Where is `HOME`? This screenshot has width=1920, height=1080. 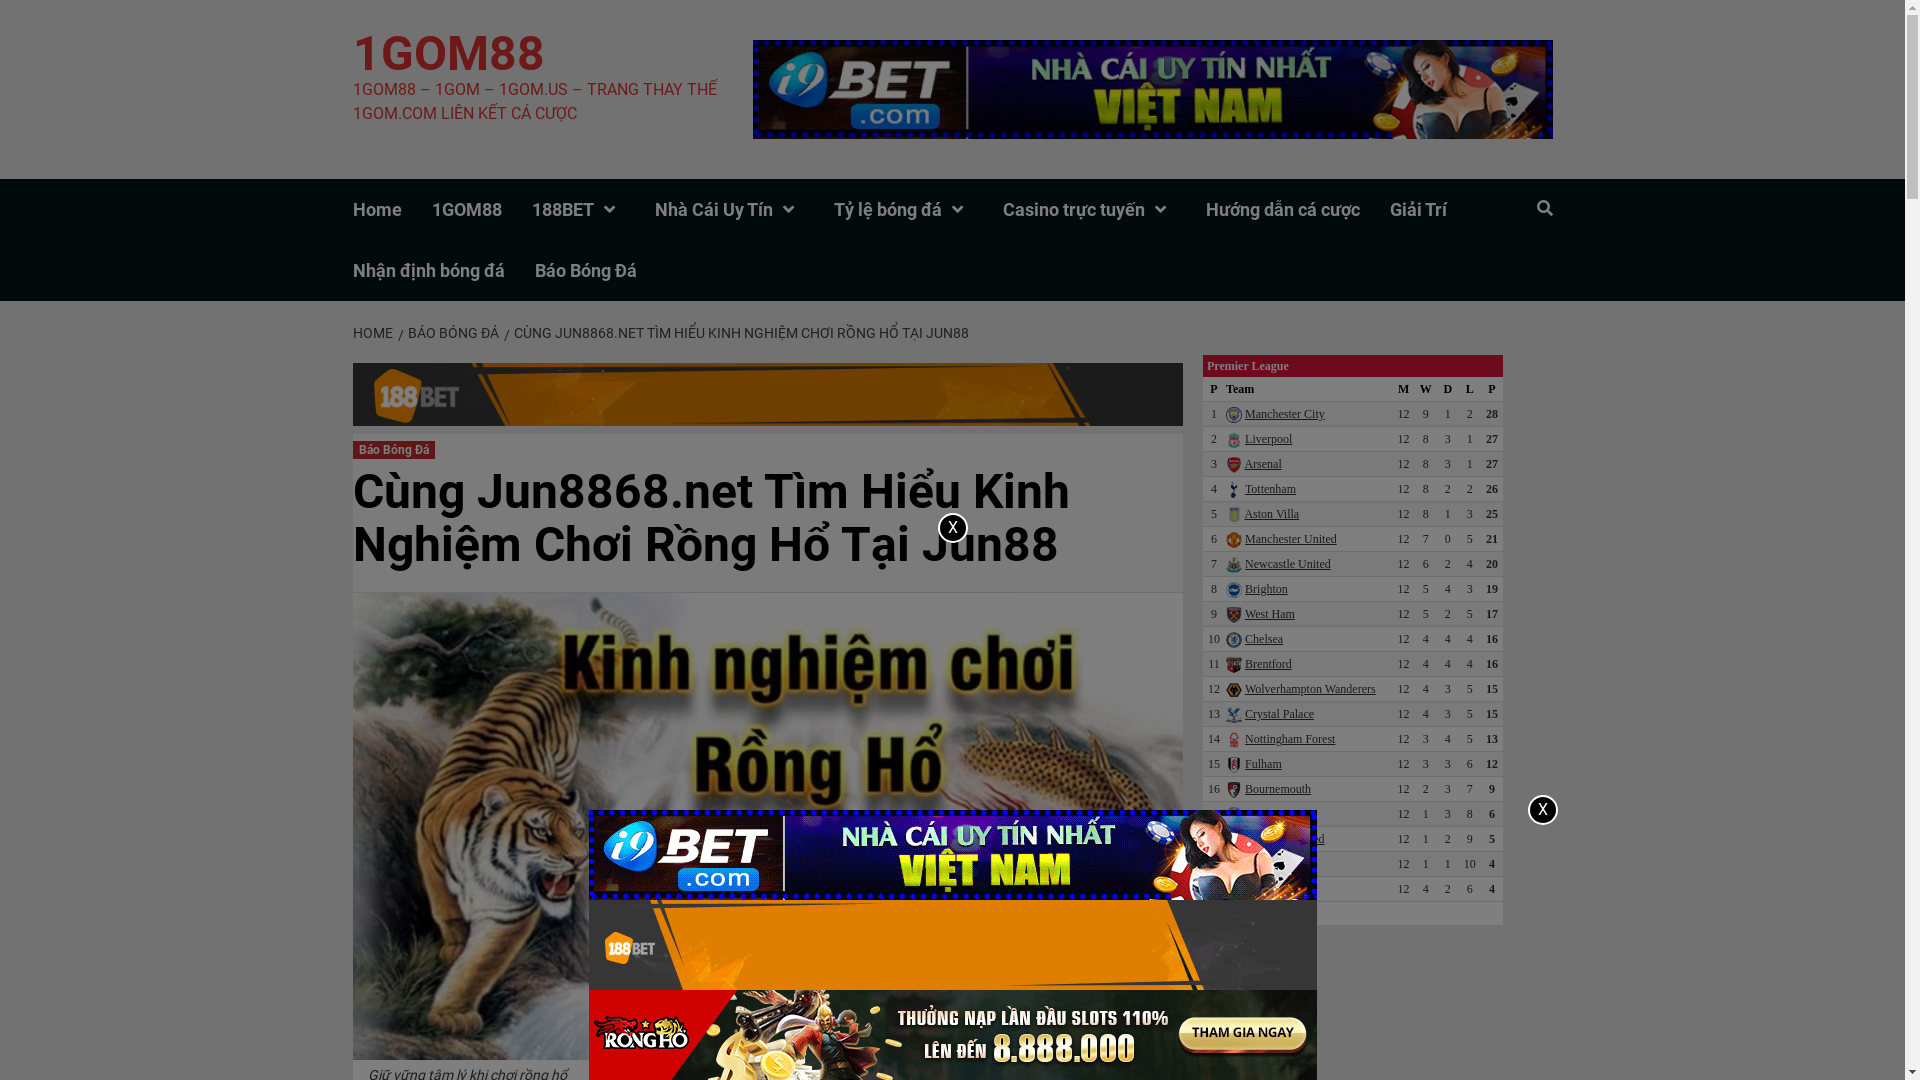
HOME is located at coordinates (374, 333).